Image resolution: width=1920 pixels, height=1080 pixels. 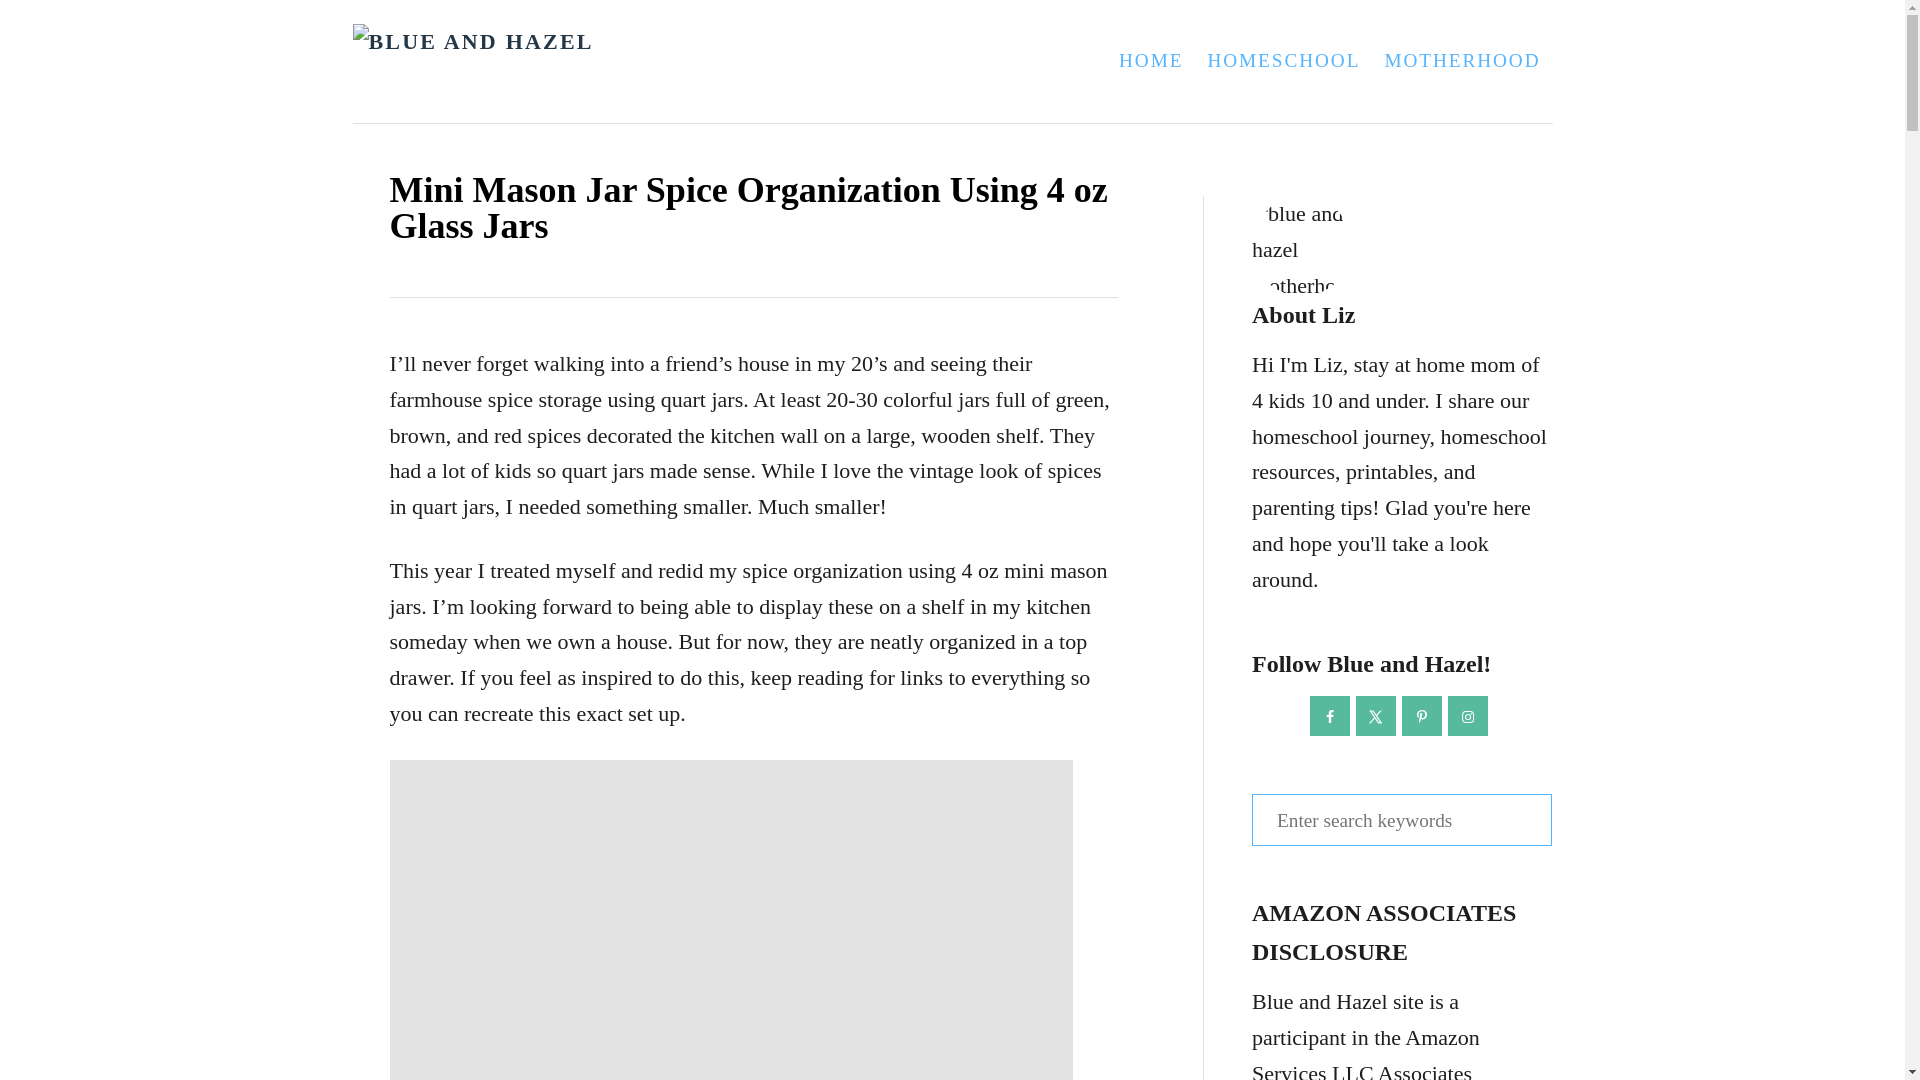 I want to click on Follow on Instagram, so click(x=1468, y=715).